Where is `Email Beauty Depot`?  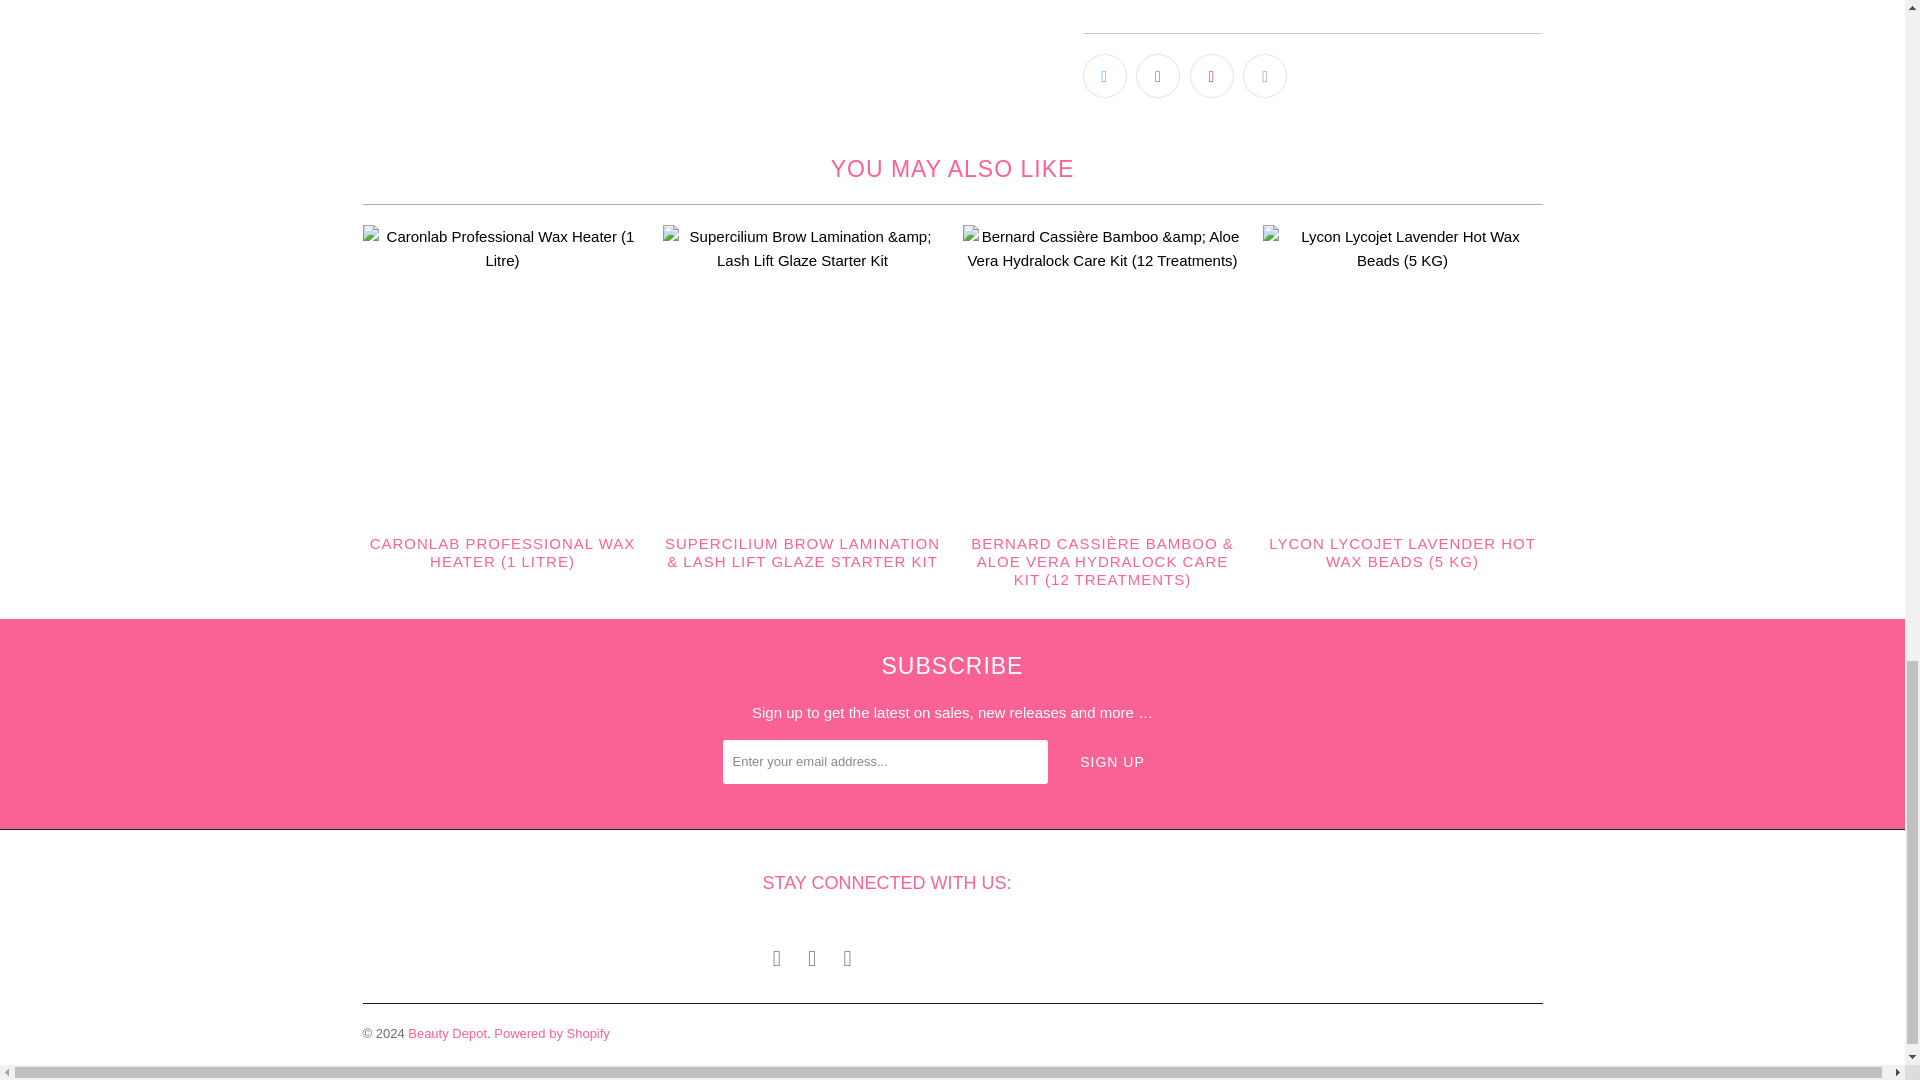
Email Beauty Depot is located at coordinates (848, 958).